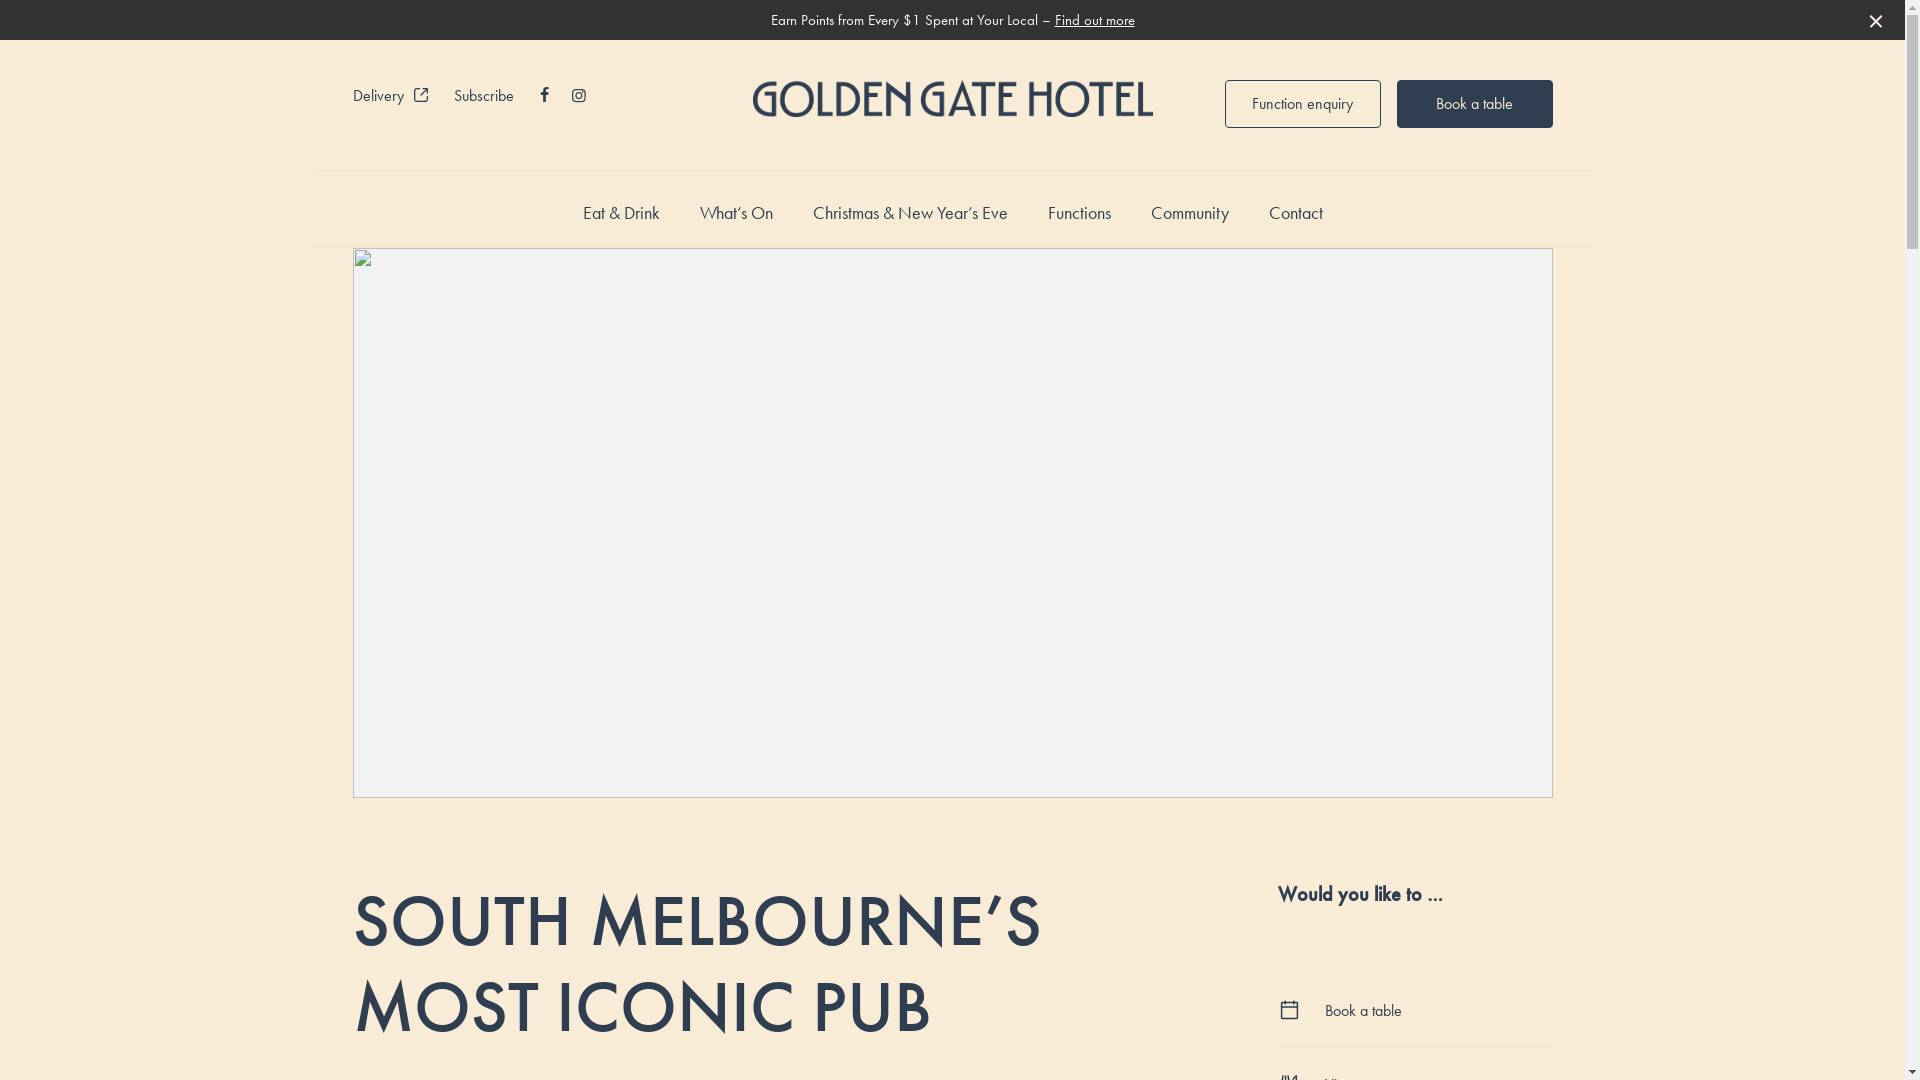 The width and height of the screenshot is (1920, 1080). What do you see at coordinates (620, 213) in the screenshot?
I see `Eat & Drink` at bounding box center [620, 213].